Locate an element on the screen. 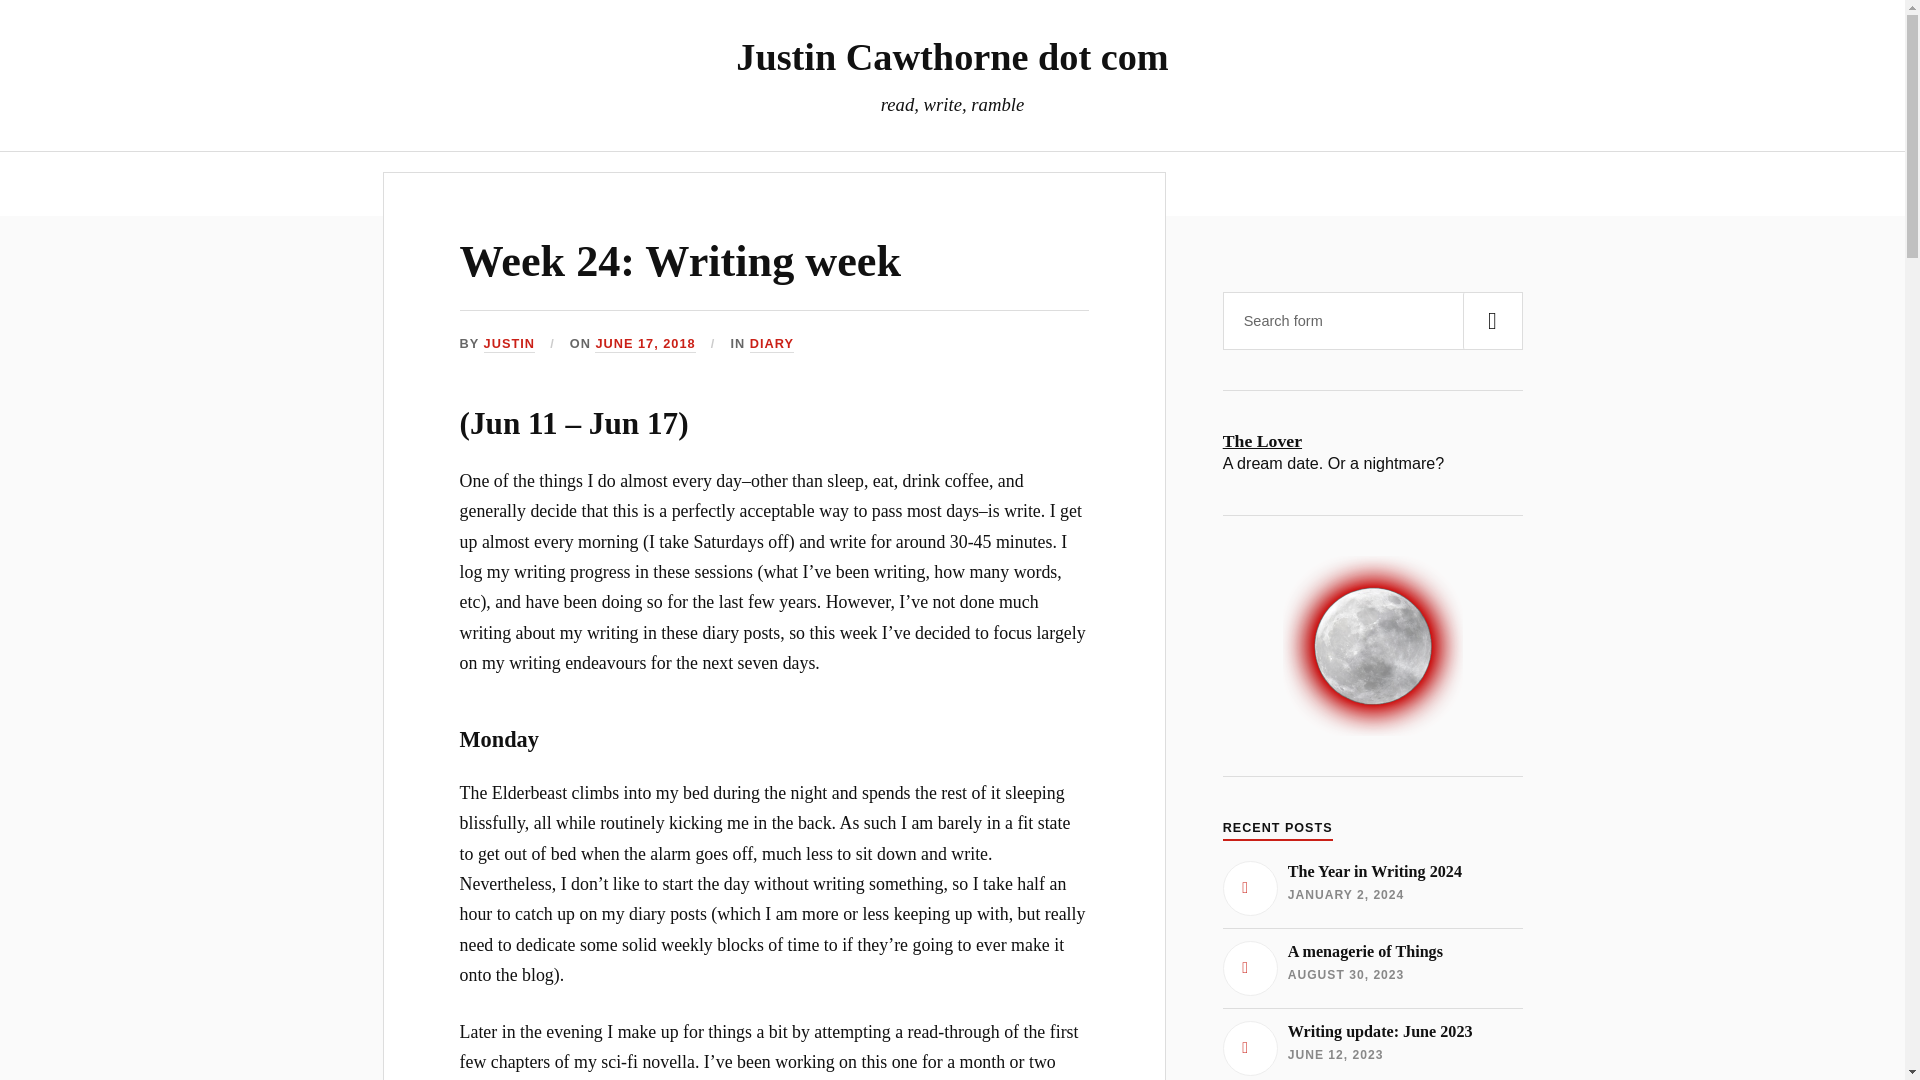 Image resolution: width=1920 pixels, height=1080 pixels. JUNE 17, 2018 is located at coordinates (812, 183).